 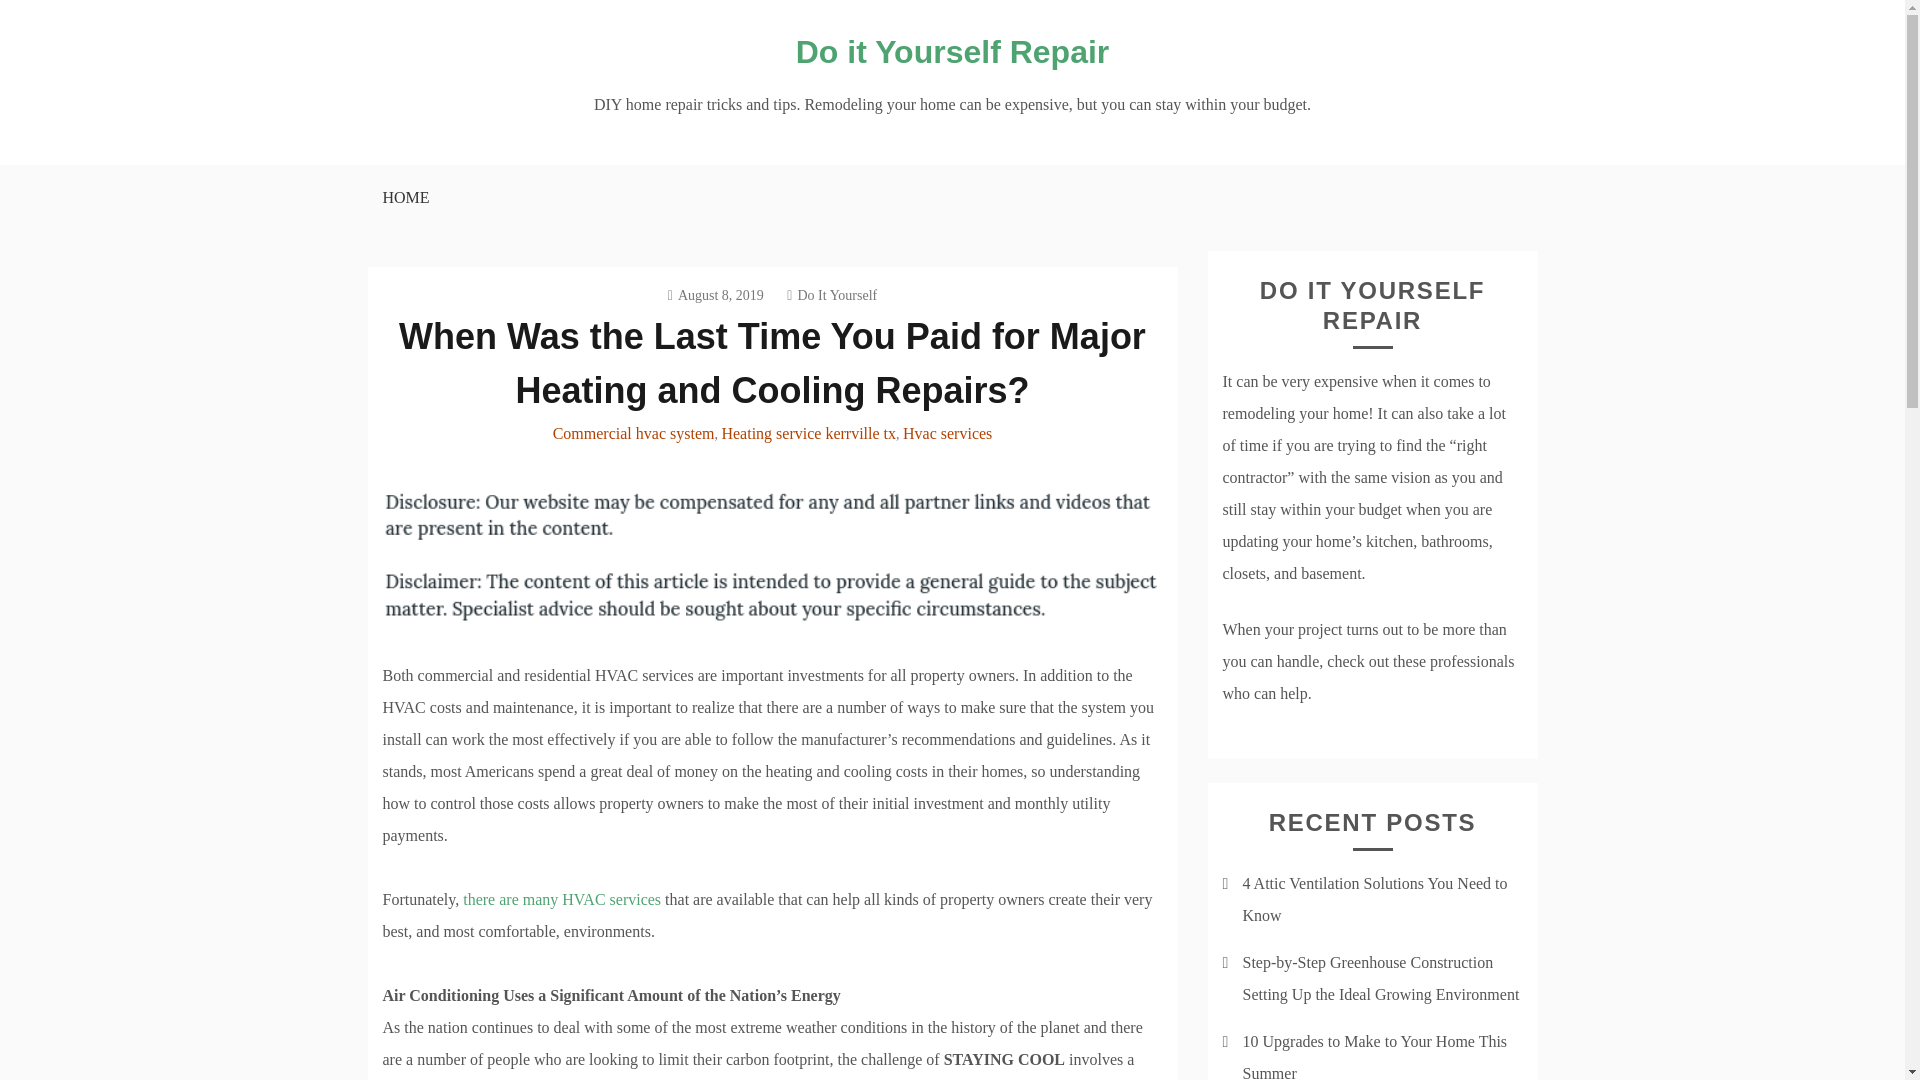 I want to click on Commercial hvac system, so click(x=633, y=433).